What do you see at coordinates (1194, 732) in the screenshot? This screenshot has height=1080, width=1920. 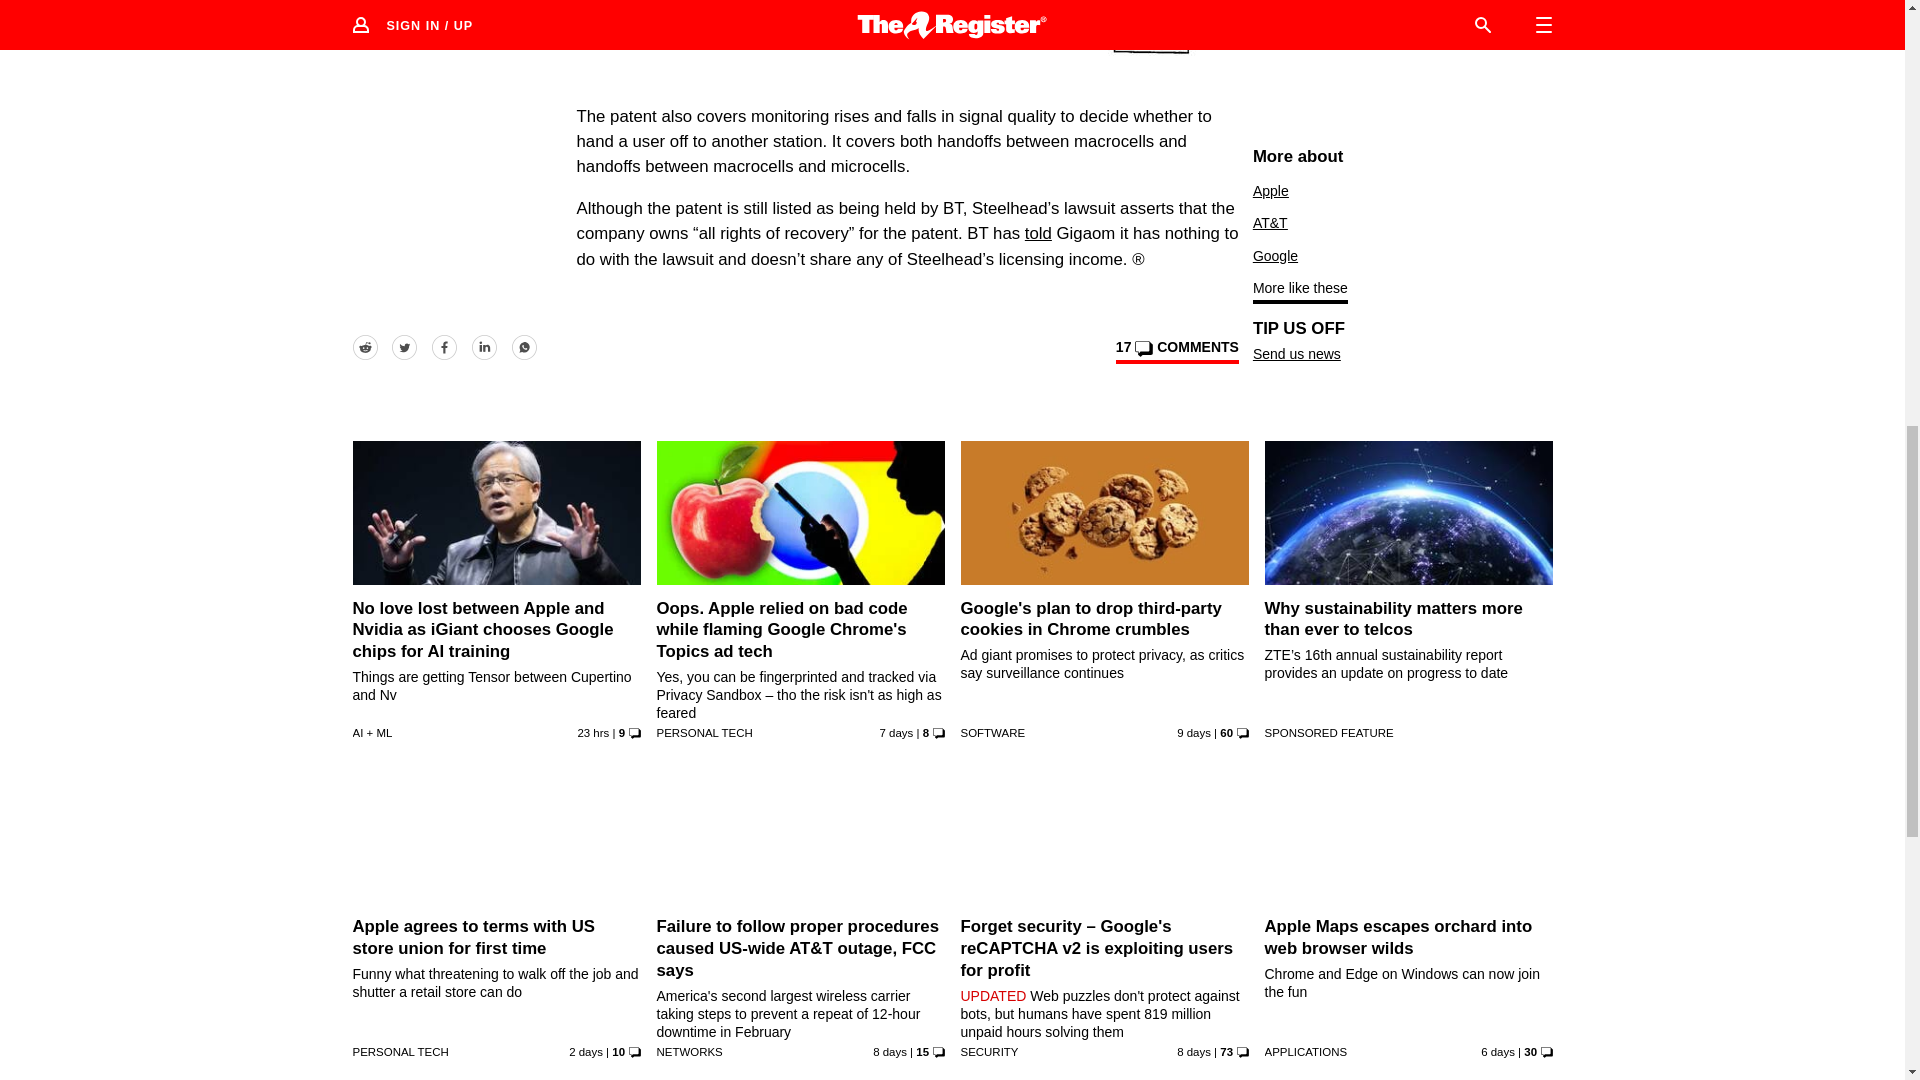 I see `23 Jul 2024 0:3` at bounding box center [1194, 732].